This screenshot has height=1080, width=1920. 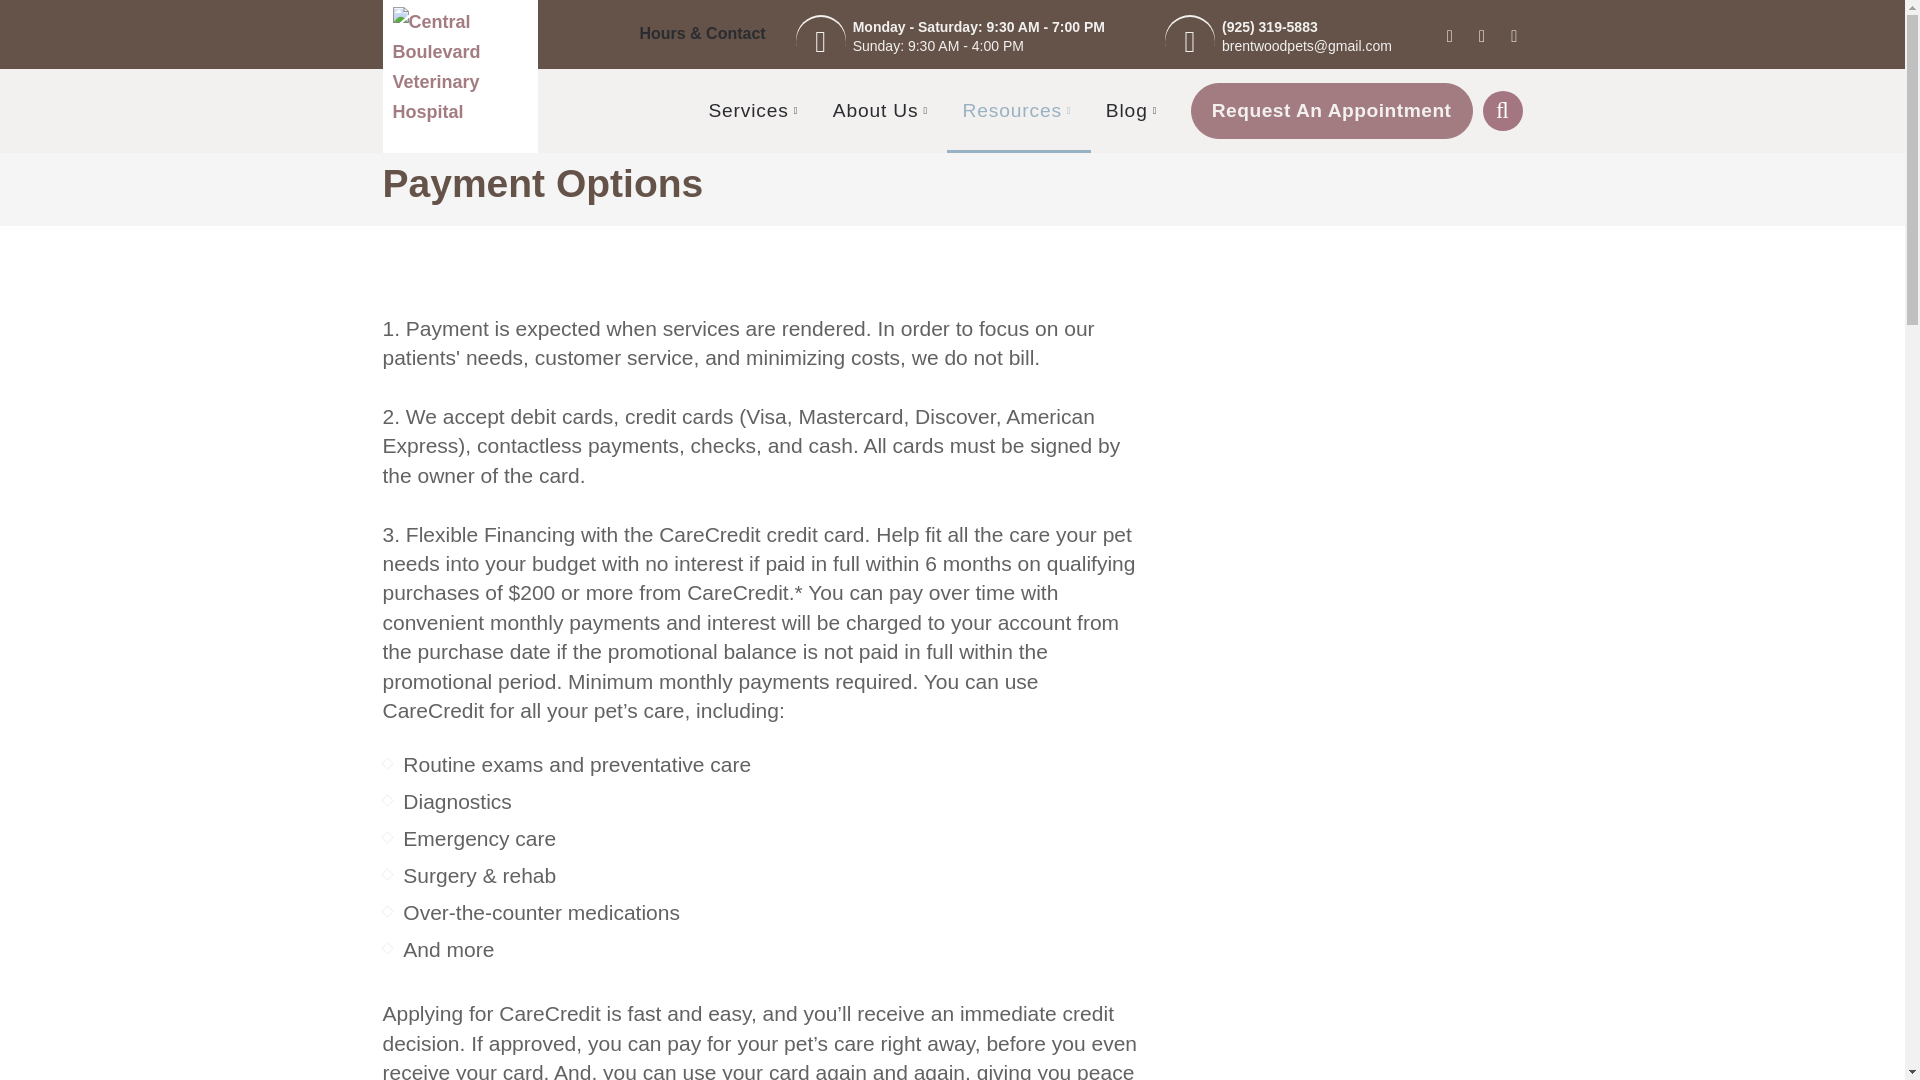 What do you see at coordinates (755, 111) in the screenshot?
I see `Services` at bounding box center [755, 111].